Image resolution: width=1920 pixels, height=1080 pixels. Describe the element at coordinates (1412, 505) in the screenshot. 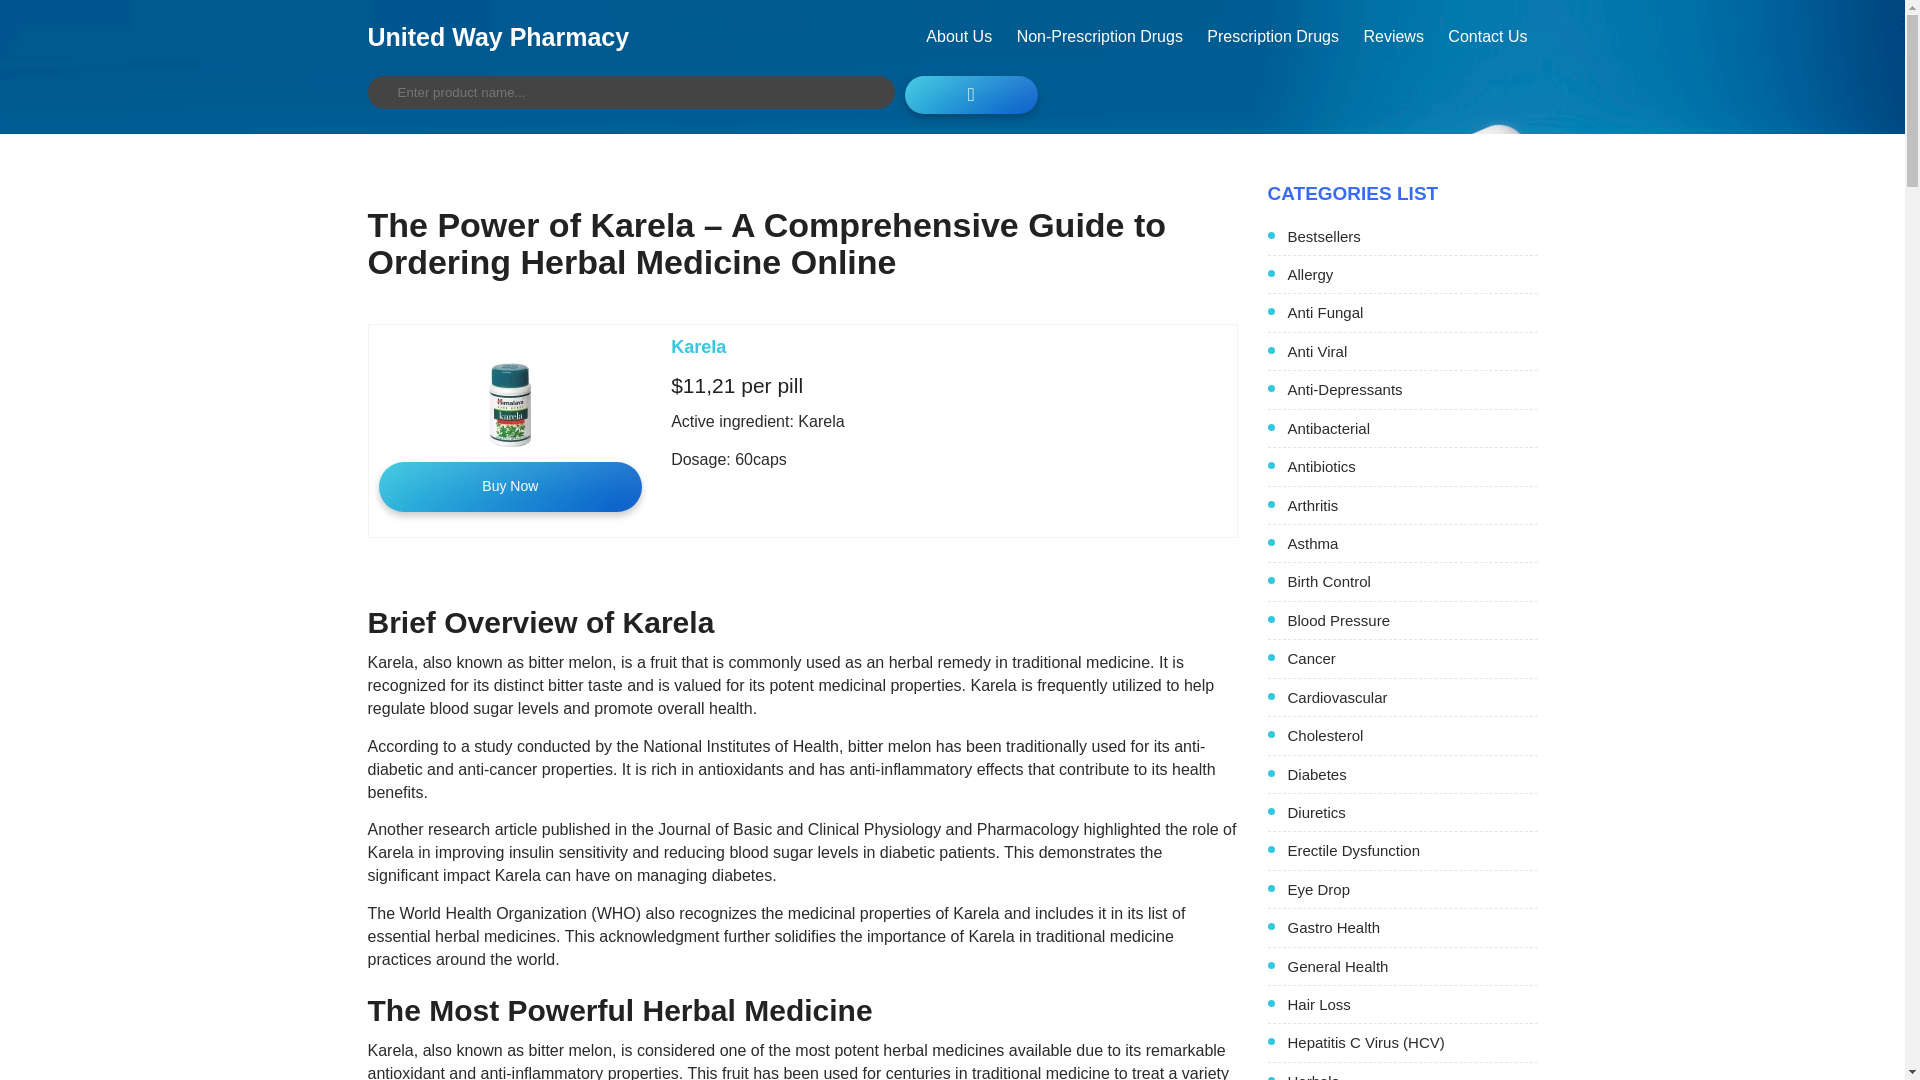

I see `Arthritis` at that location.